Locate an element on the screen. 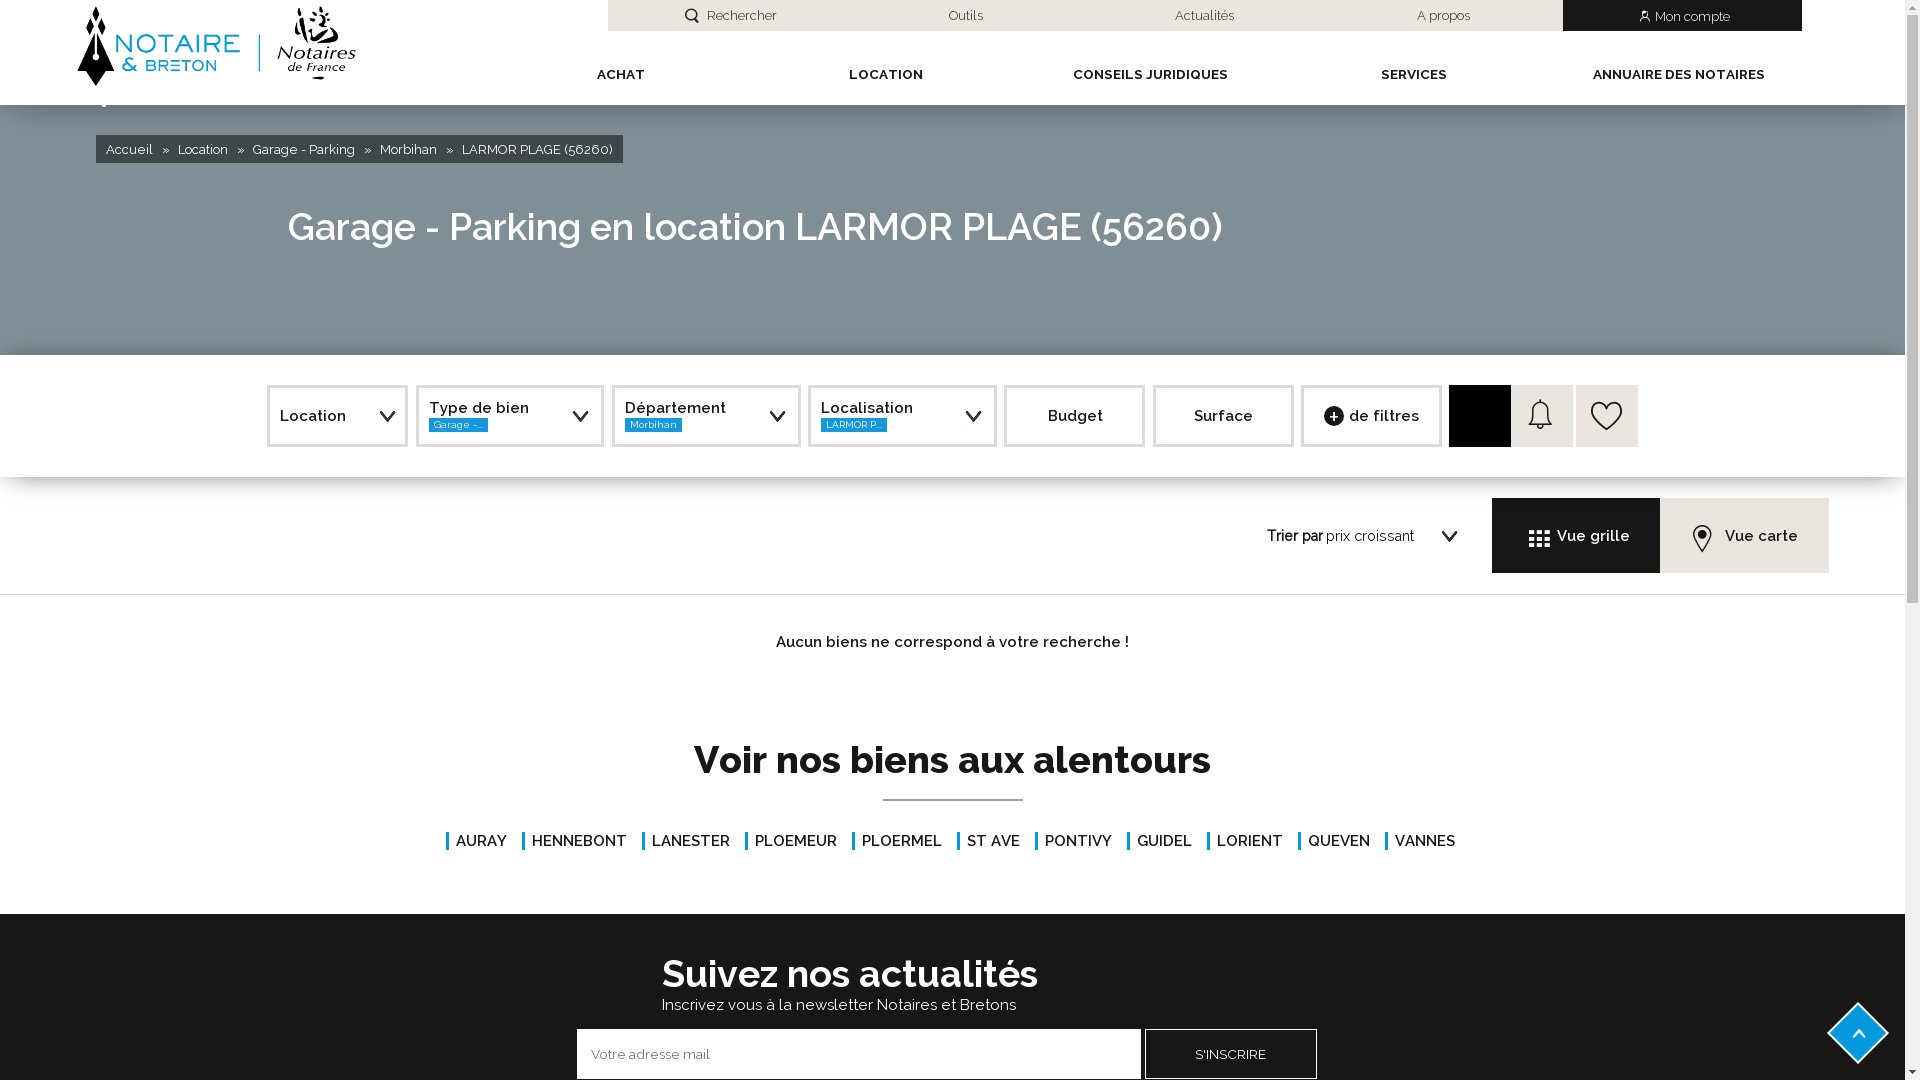 This screenshot has height=1080, width=1920. ANNUAIRE DES NOTAIRES is located at coordinates (1679, 80).